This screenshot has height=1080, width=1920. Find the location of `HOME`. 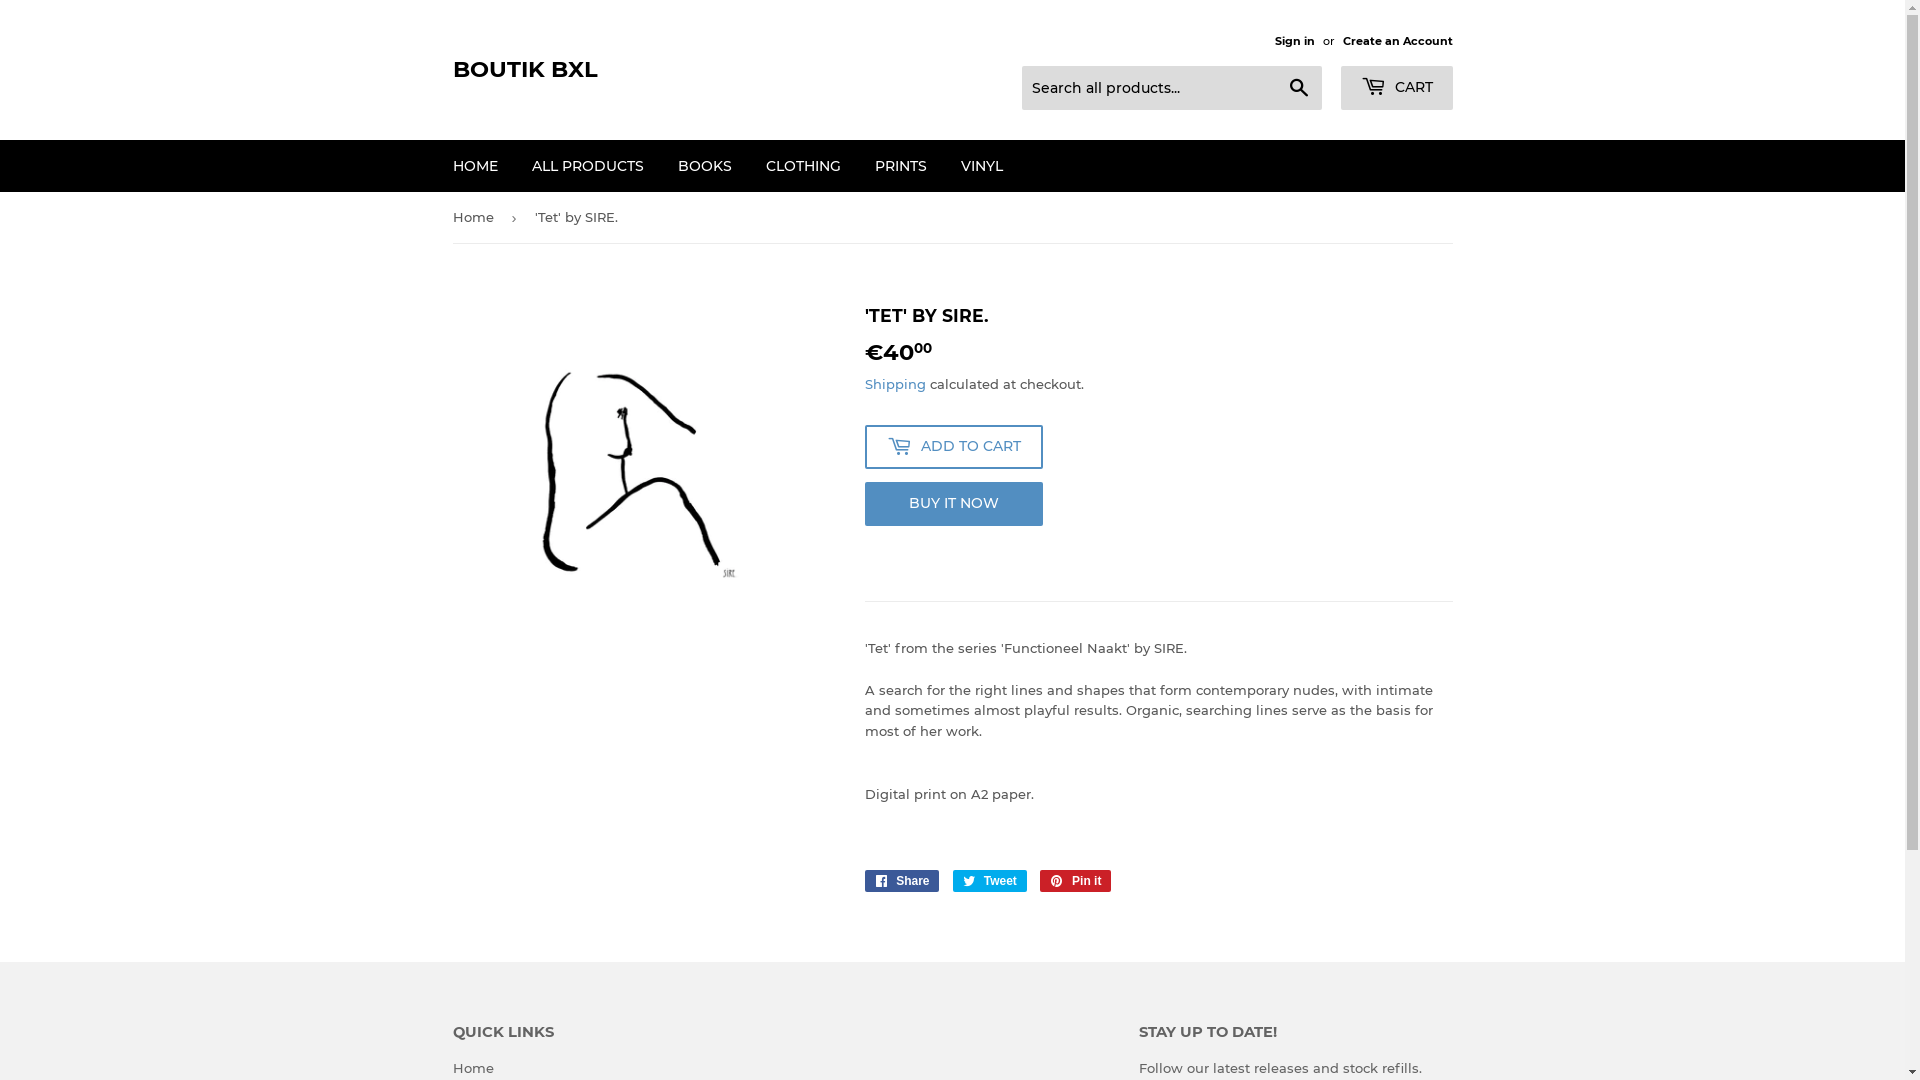

HOME is located at coordinates (476, 166).